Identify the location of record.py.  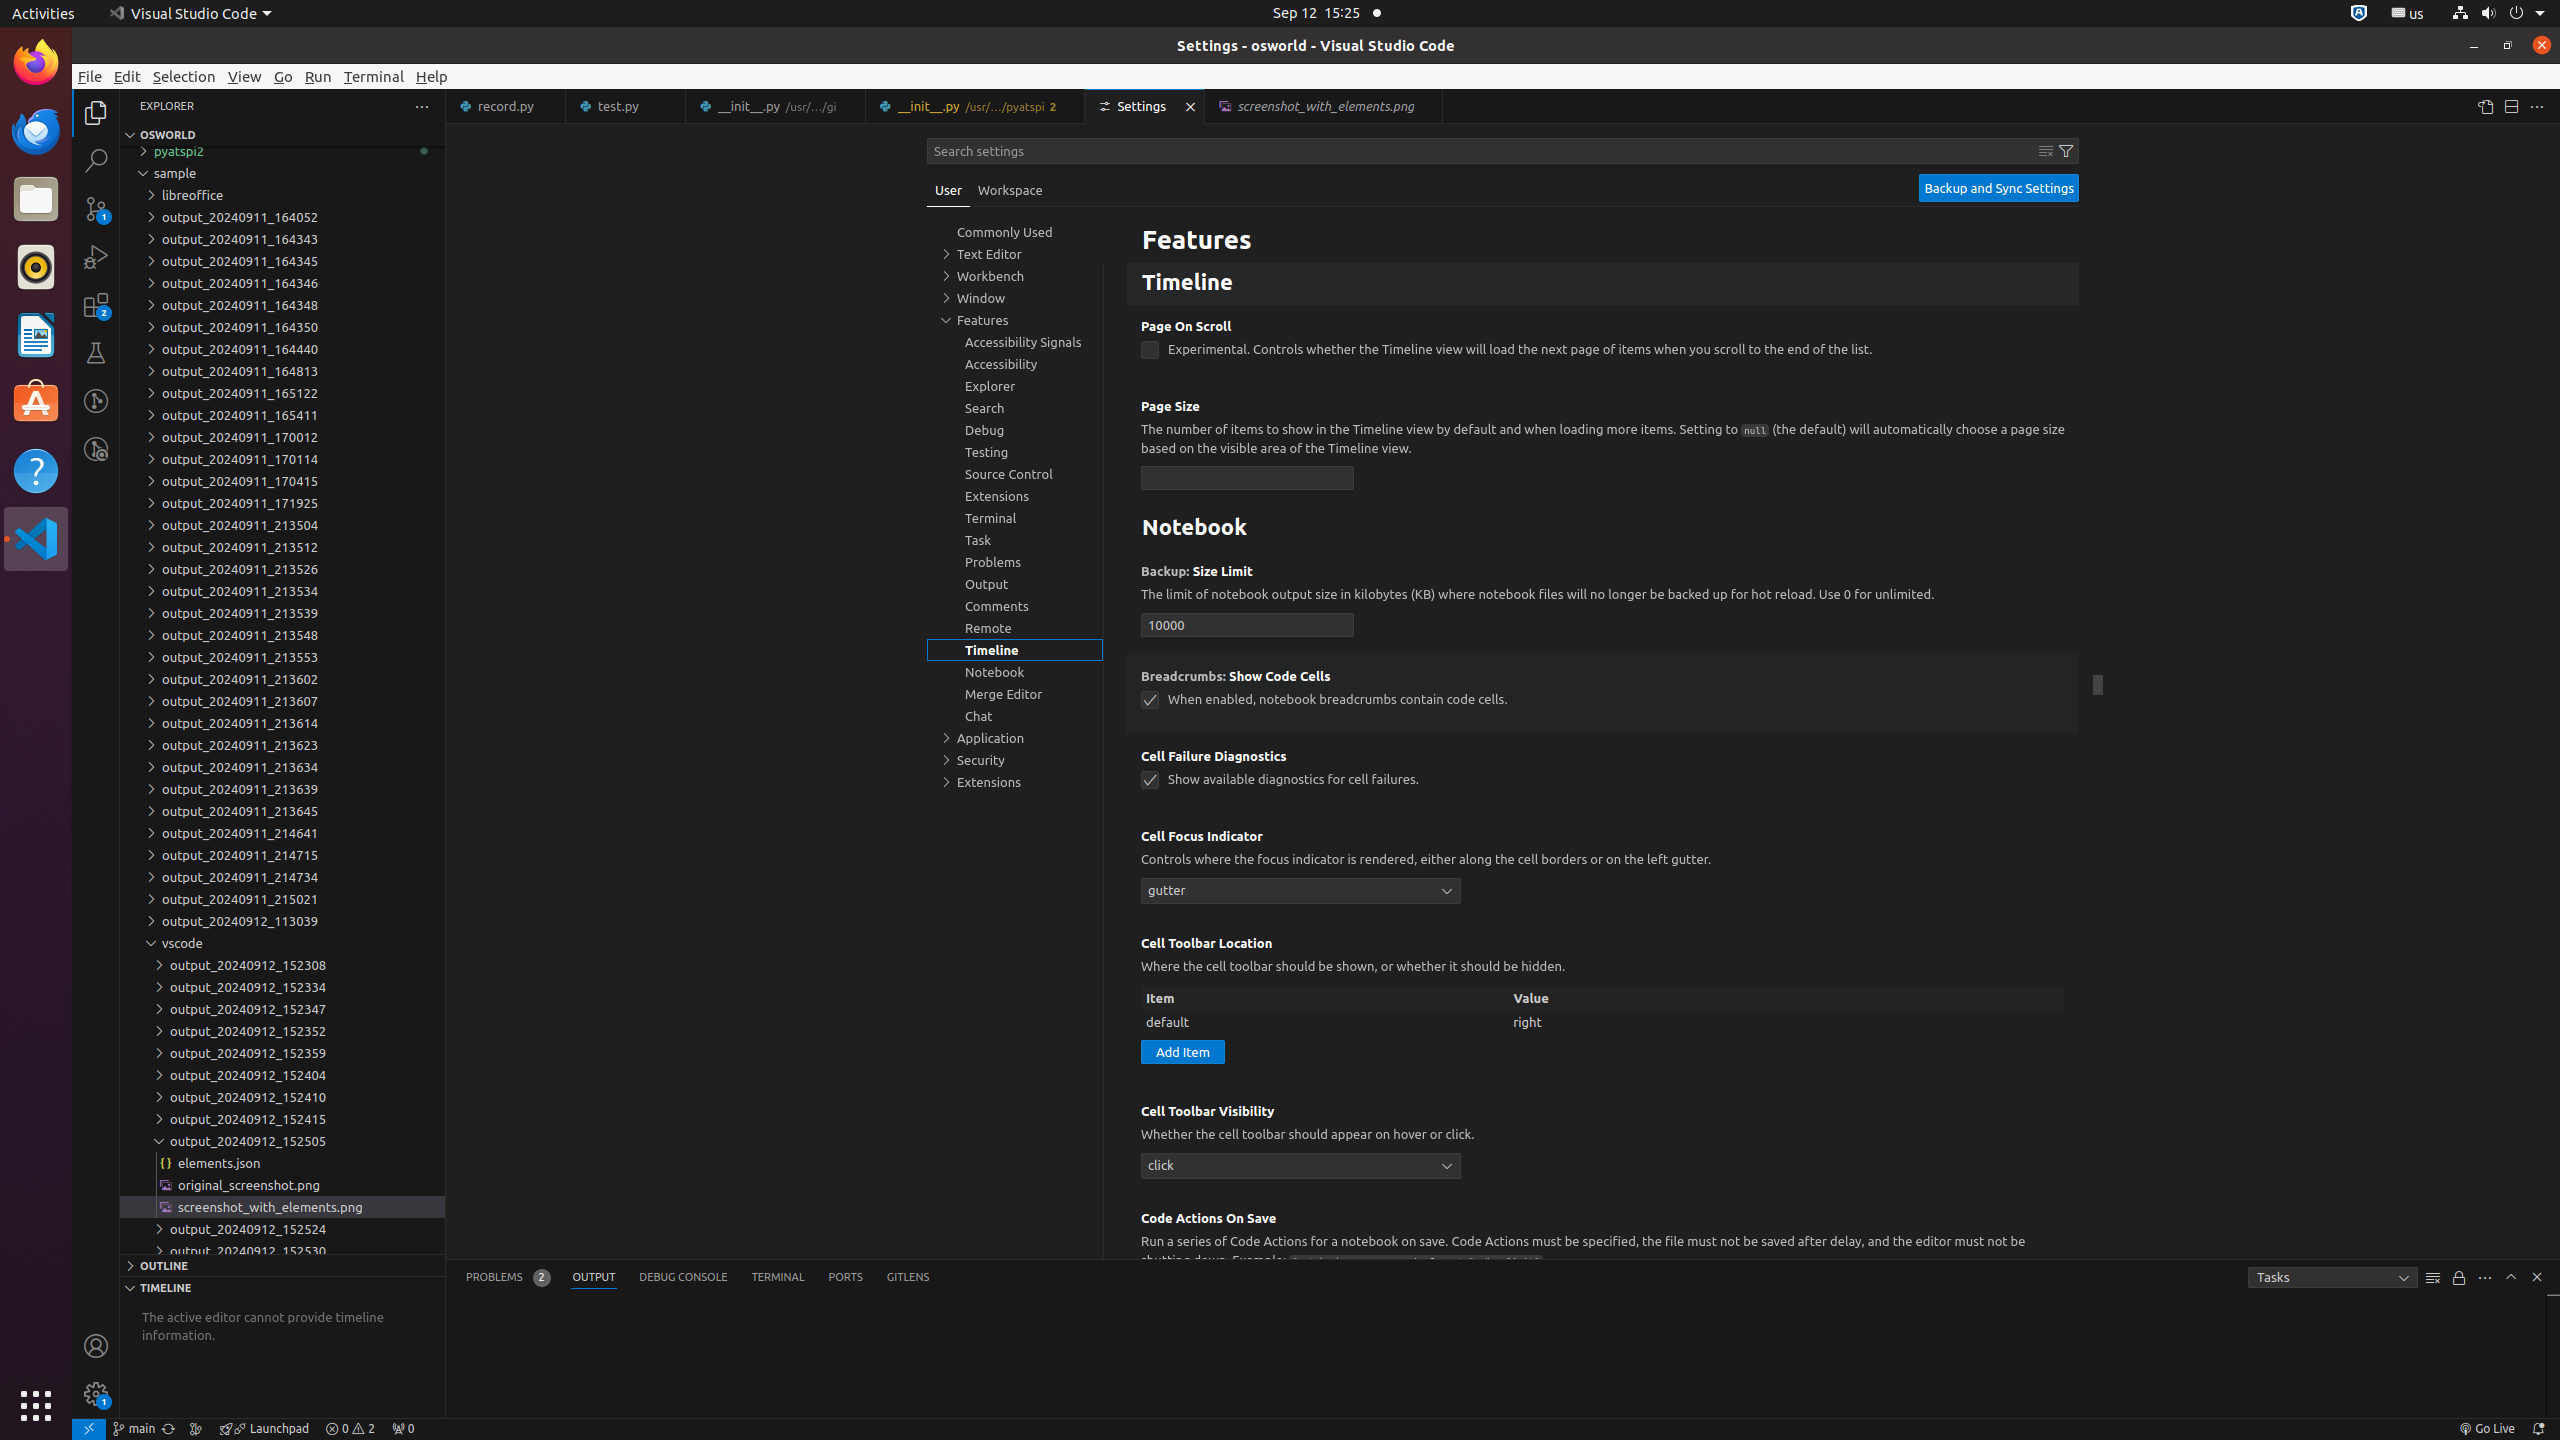
(506, 106).